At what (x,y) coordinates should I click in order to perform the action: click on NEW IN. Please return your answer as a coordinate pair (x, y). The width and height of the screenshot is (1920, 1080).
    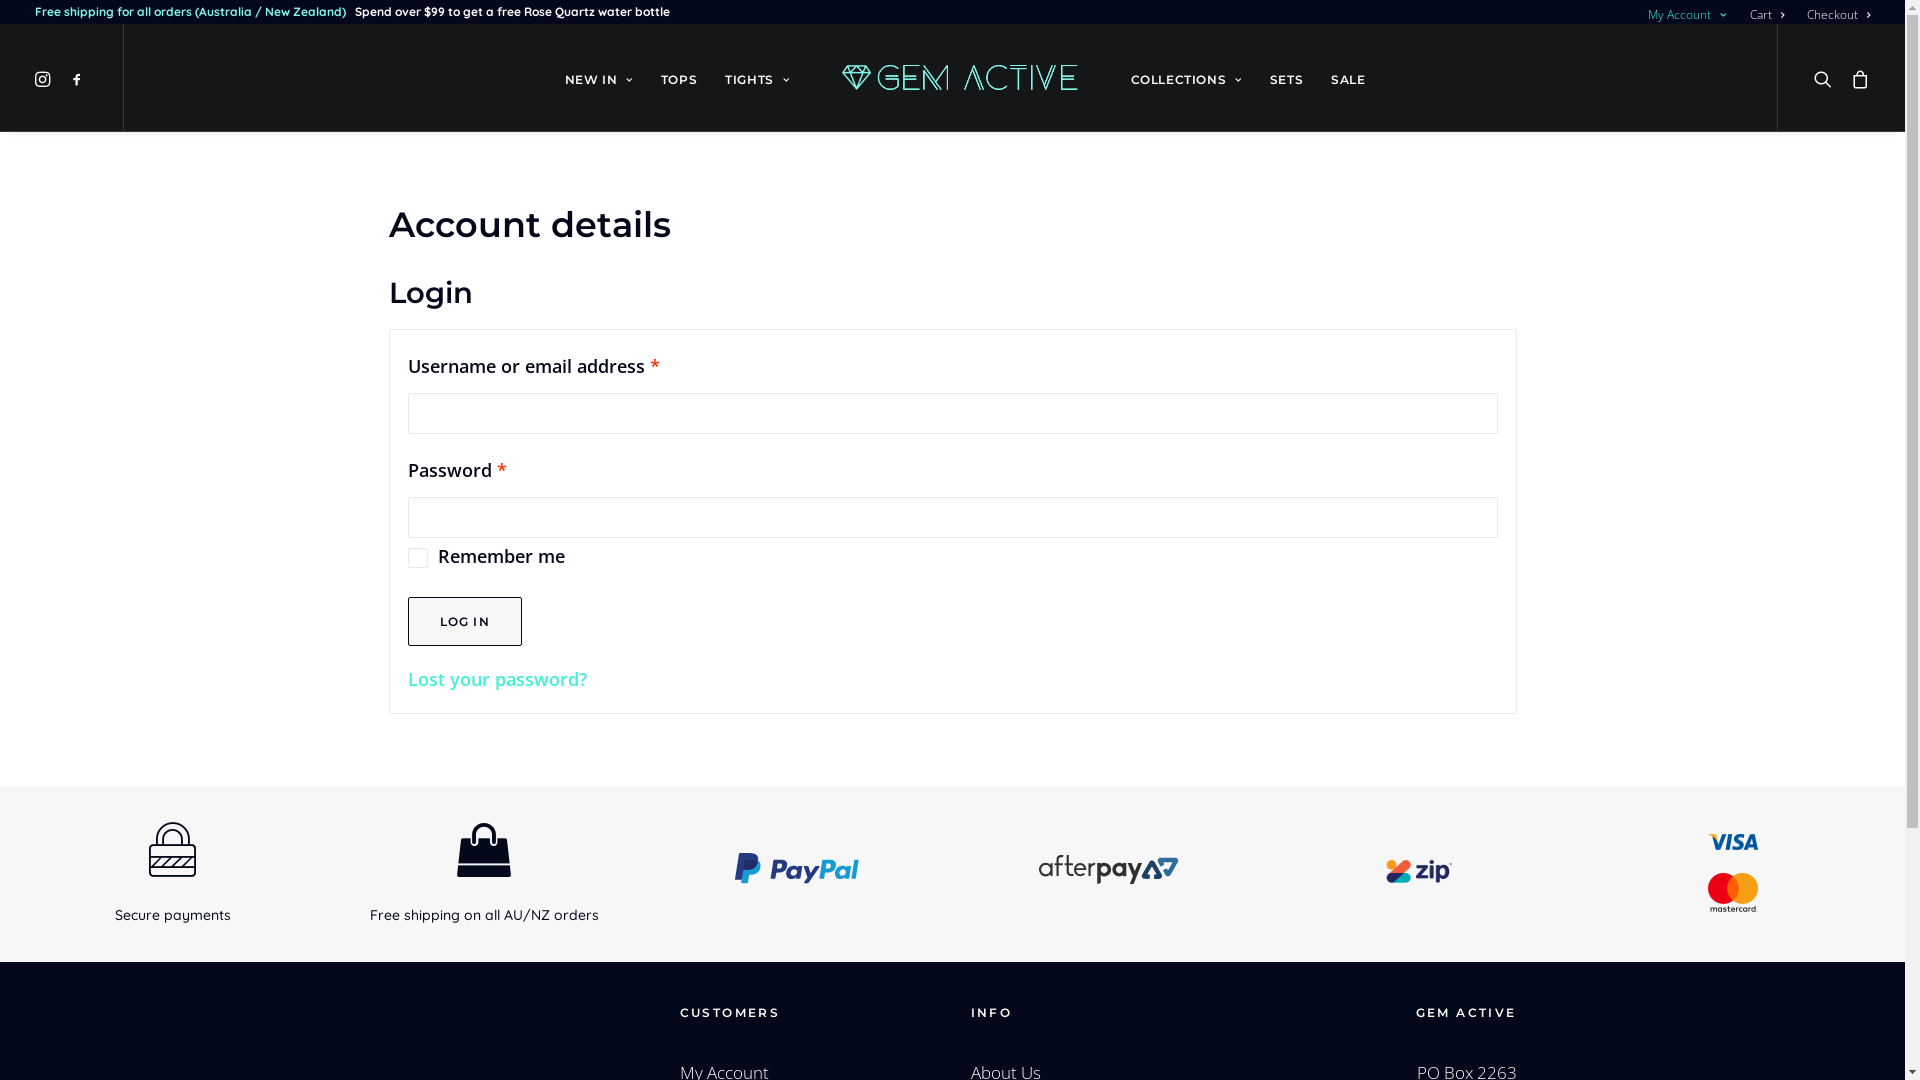
    Looking at the image, I should click on (599, 78).